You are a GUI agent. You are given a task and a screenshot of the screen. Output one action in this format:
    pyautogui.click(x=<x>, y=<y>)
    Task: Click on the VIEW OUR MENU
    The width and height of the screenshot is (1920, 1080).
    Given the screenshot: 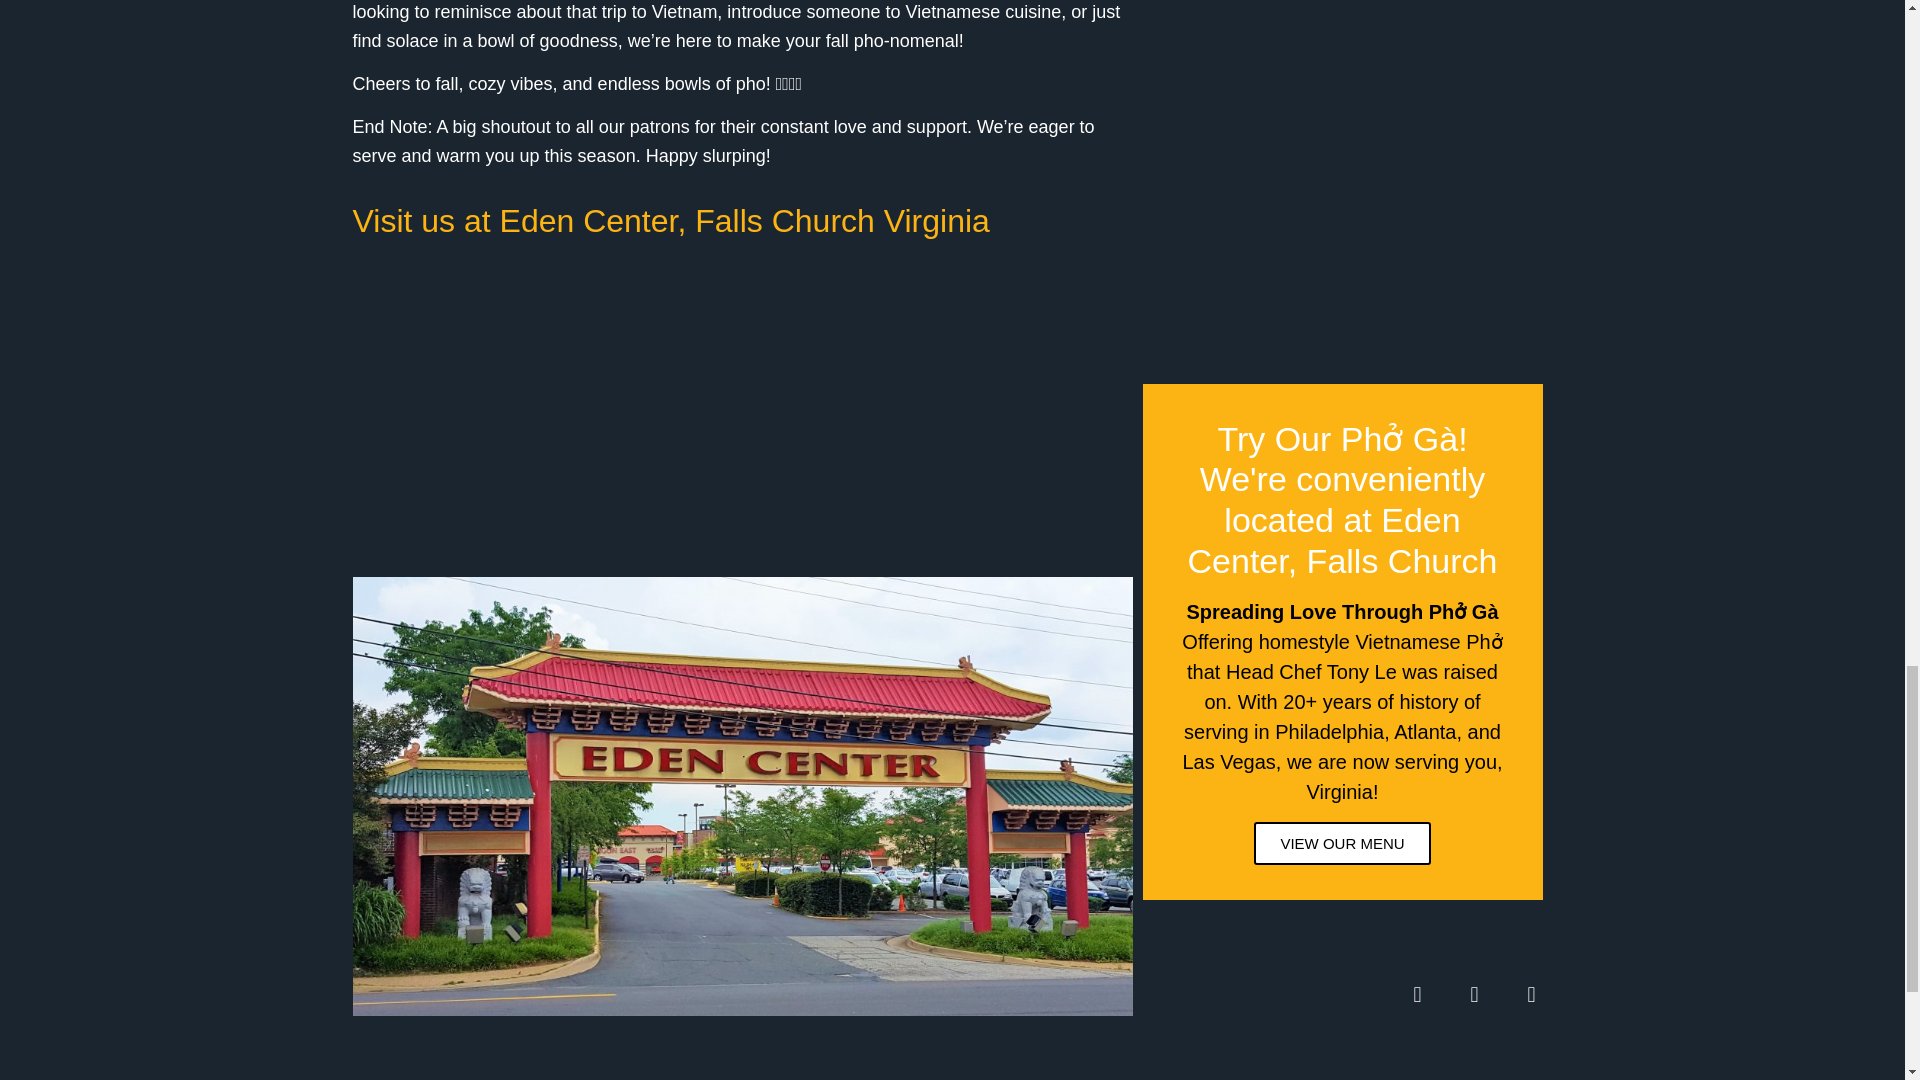 What is the action you would take?
    pyautogui.click(x=1342, y=843)
    